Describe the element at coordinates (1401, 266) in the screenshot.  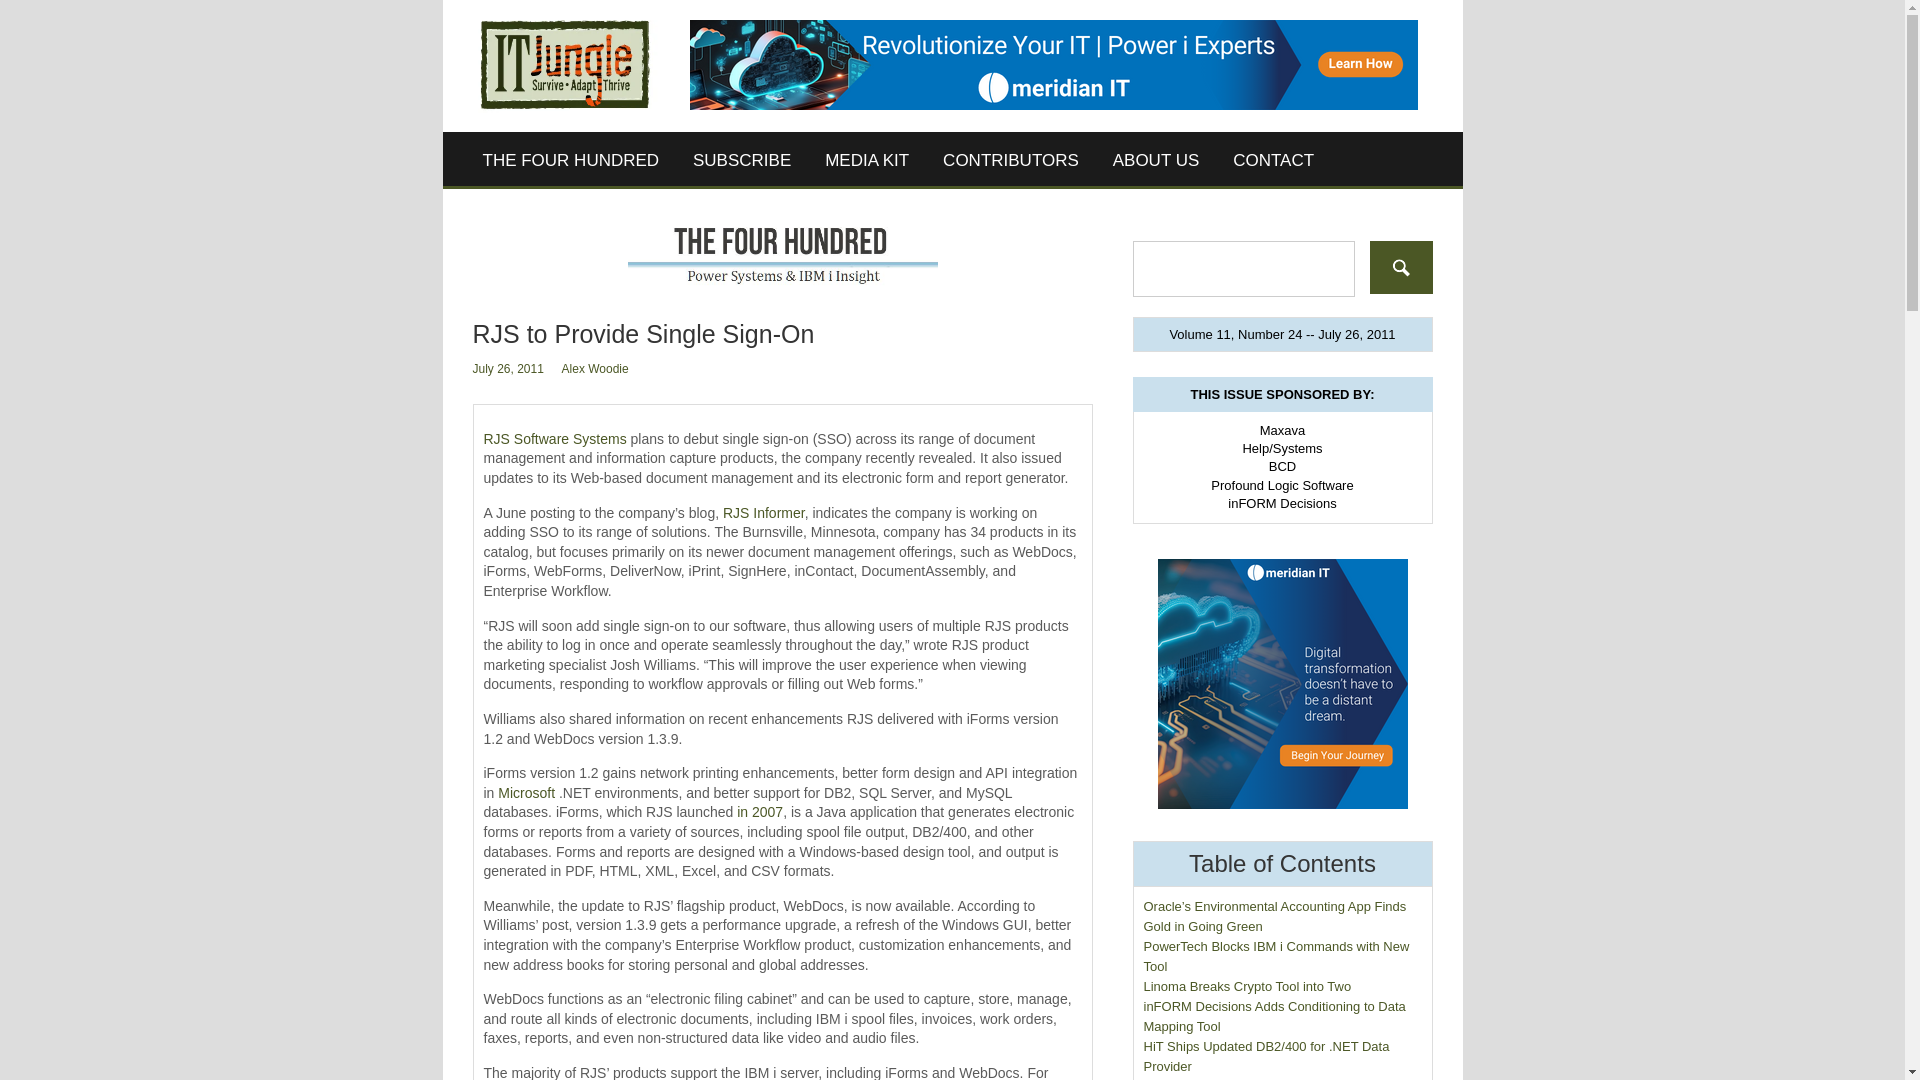
I see `Search` at that location.